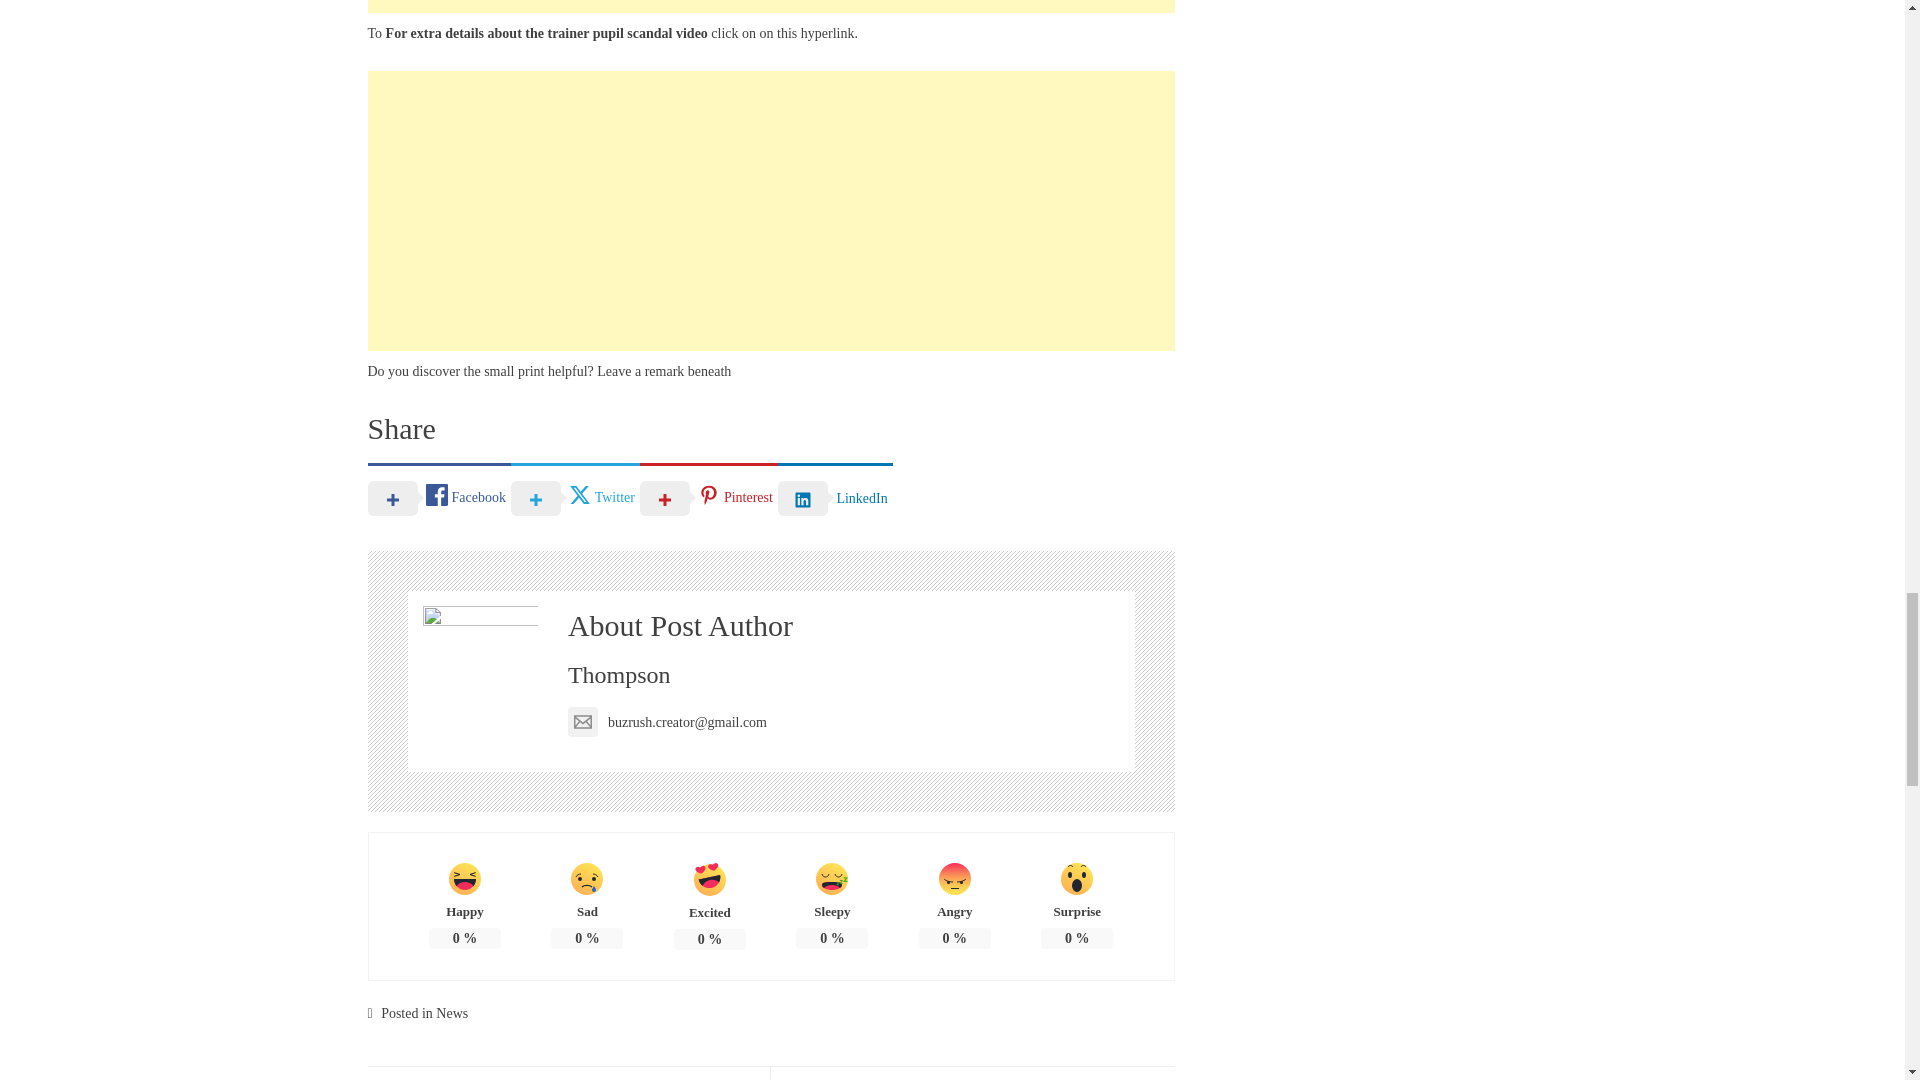  I want to click on LinkedIn, so click(834, 497).